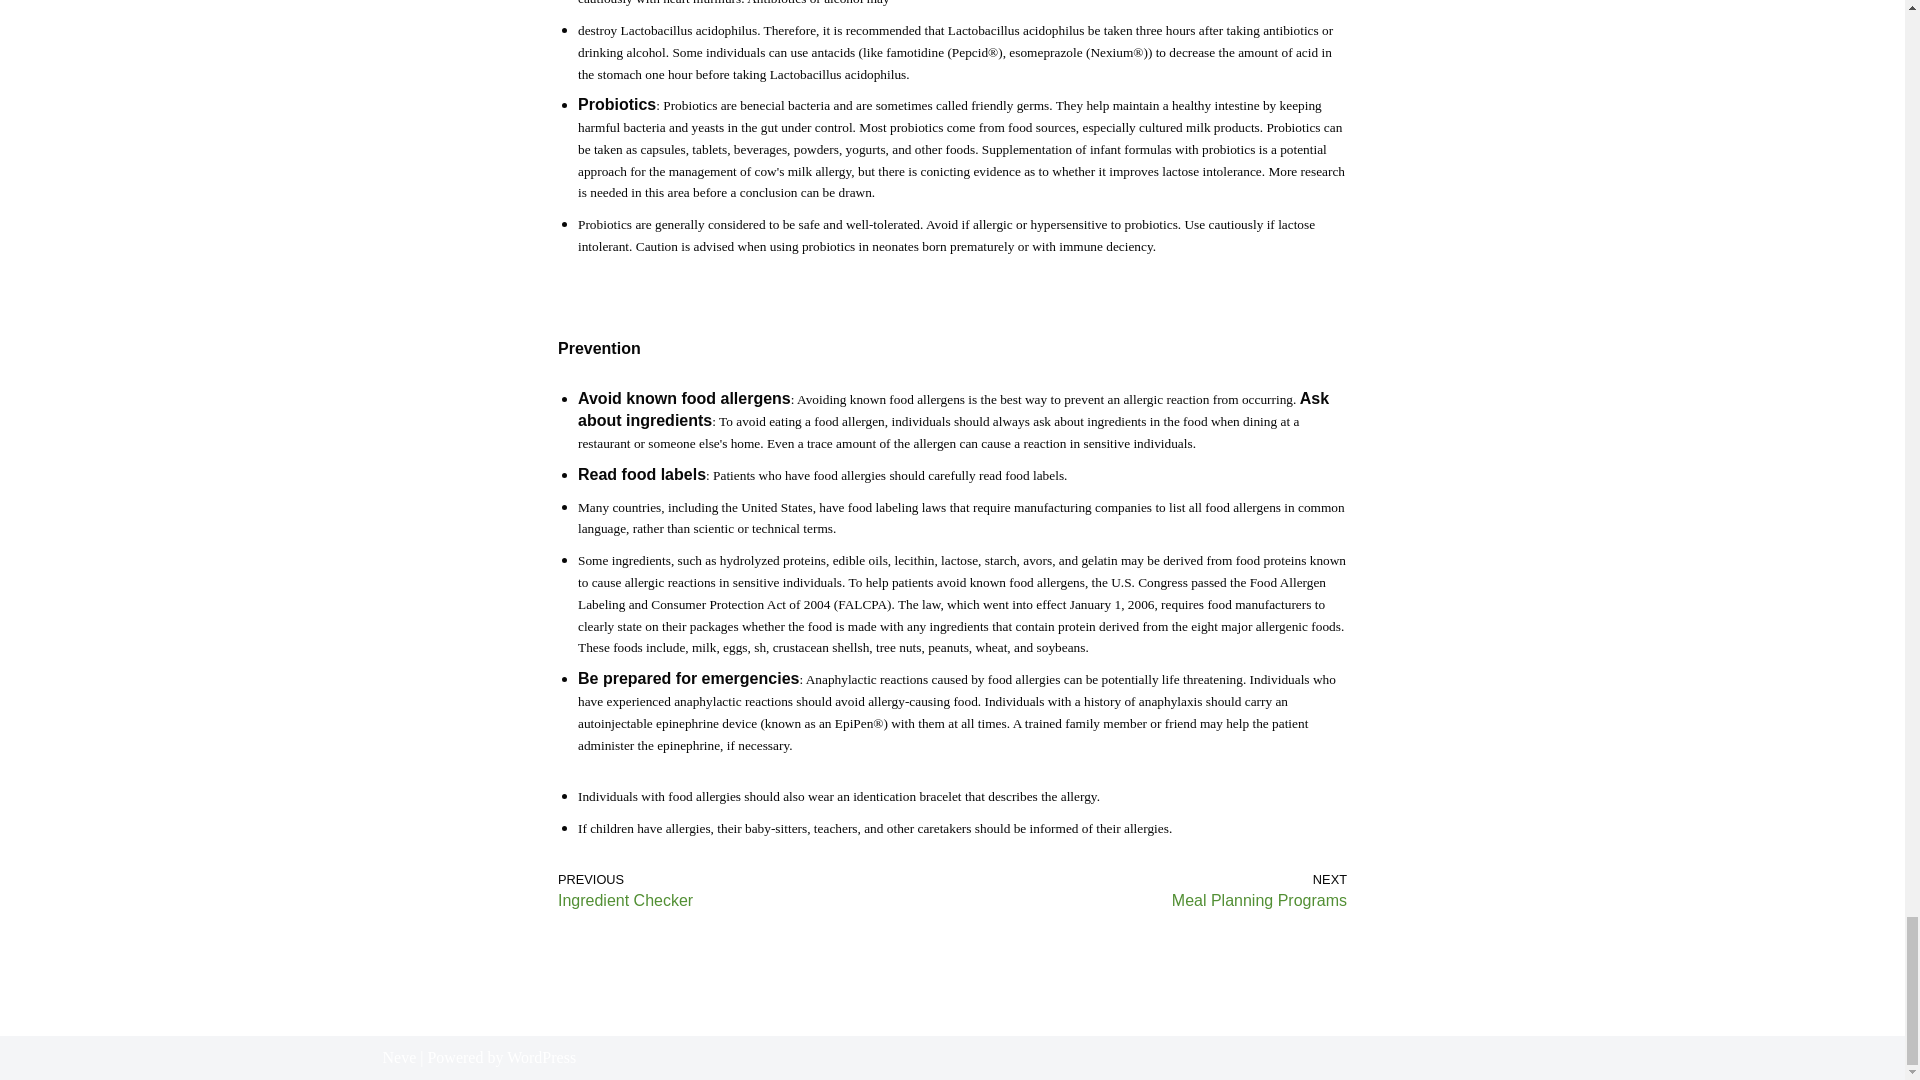  What do you see at coordinates (952, 813) in the screenshot?
I see `Page 8` at bounding box center [952, 813].